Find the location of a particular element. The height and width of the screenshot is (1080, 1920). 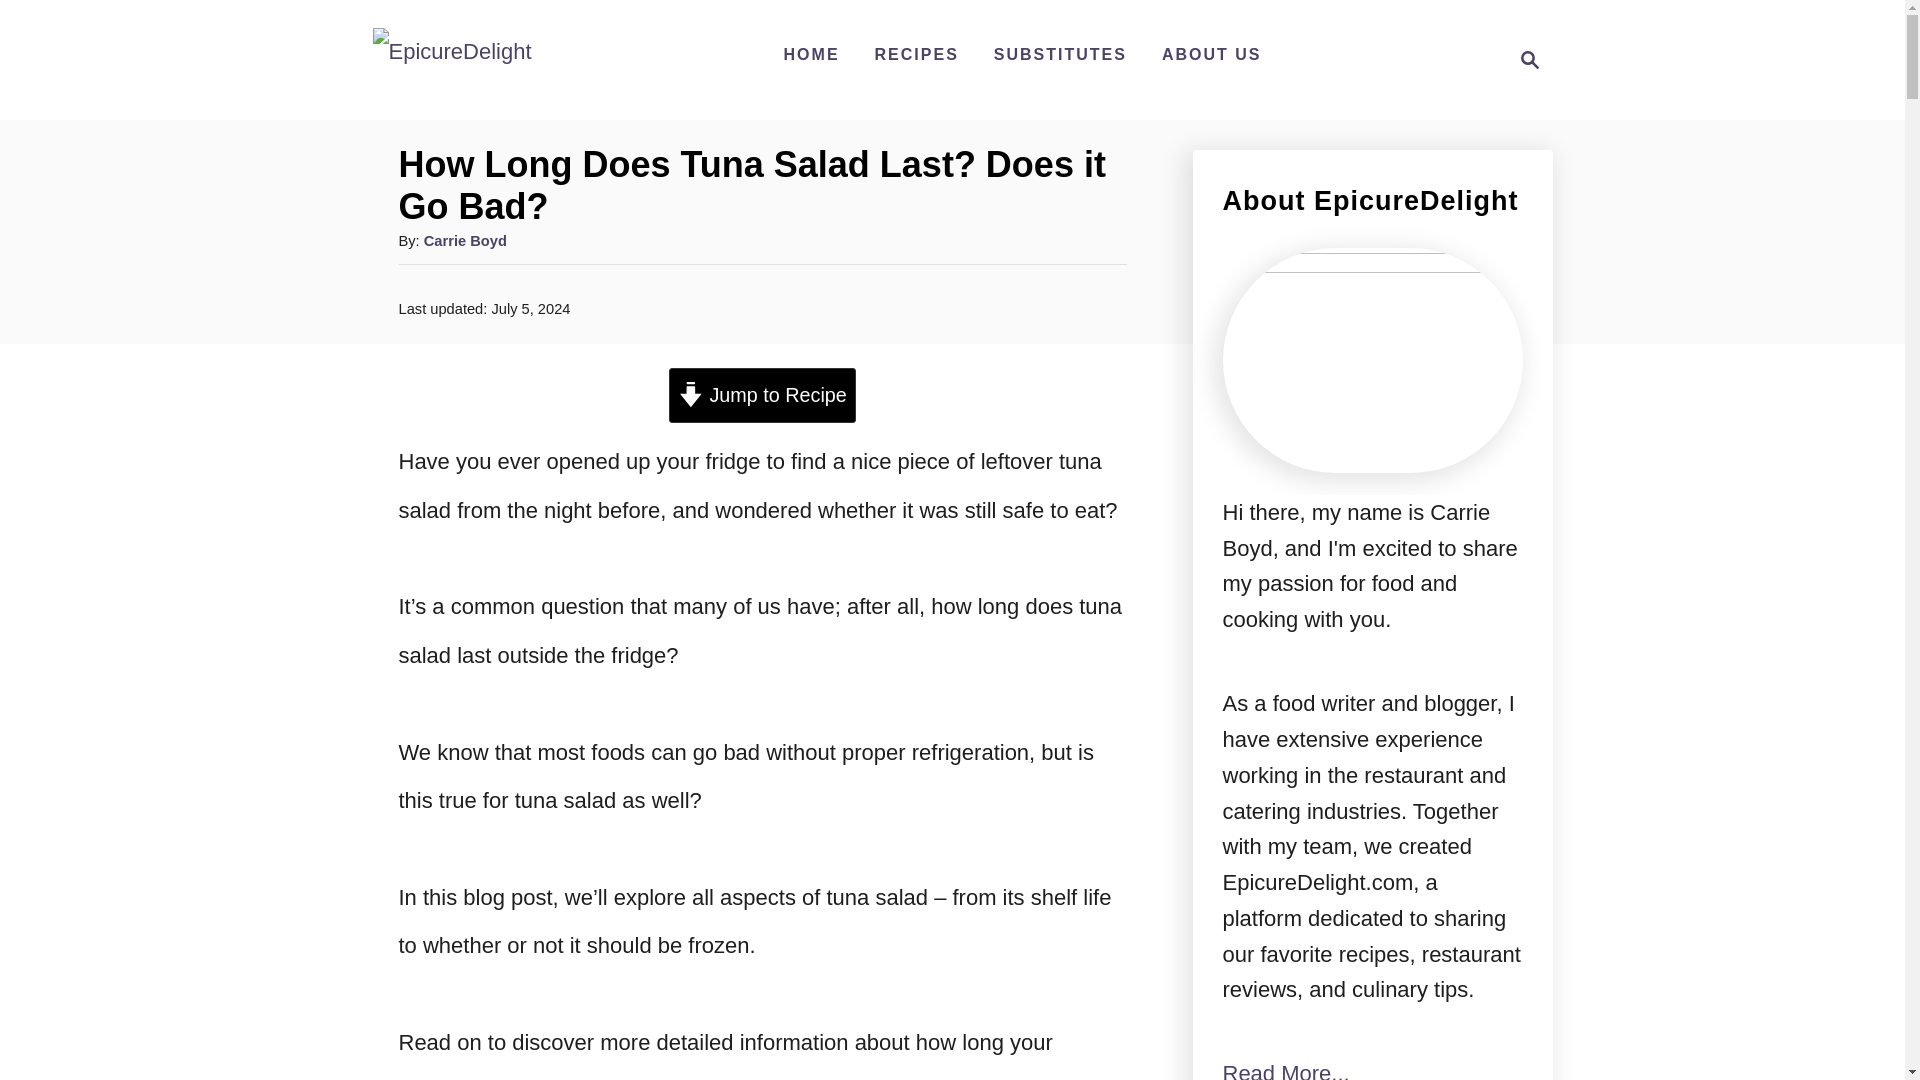

Carrie Boyd is located at coordinates (465, 241).